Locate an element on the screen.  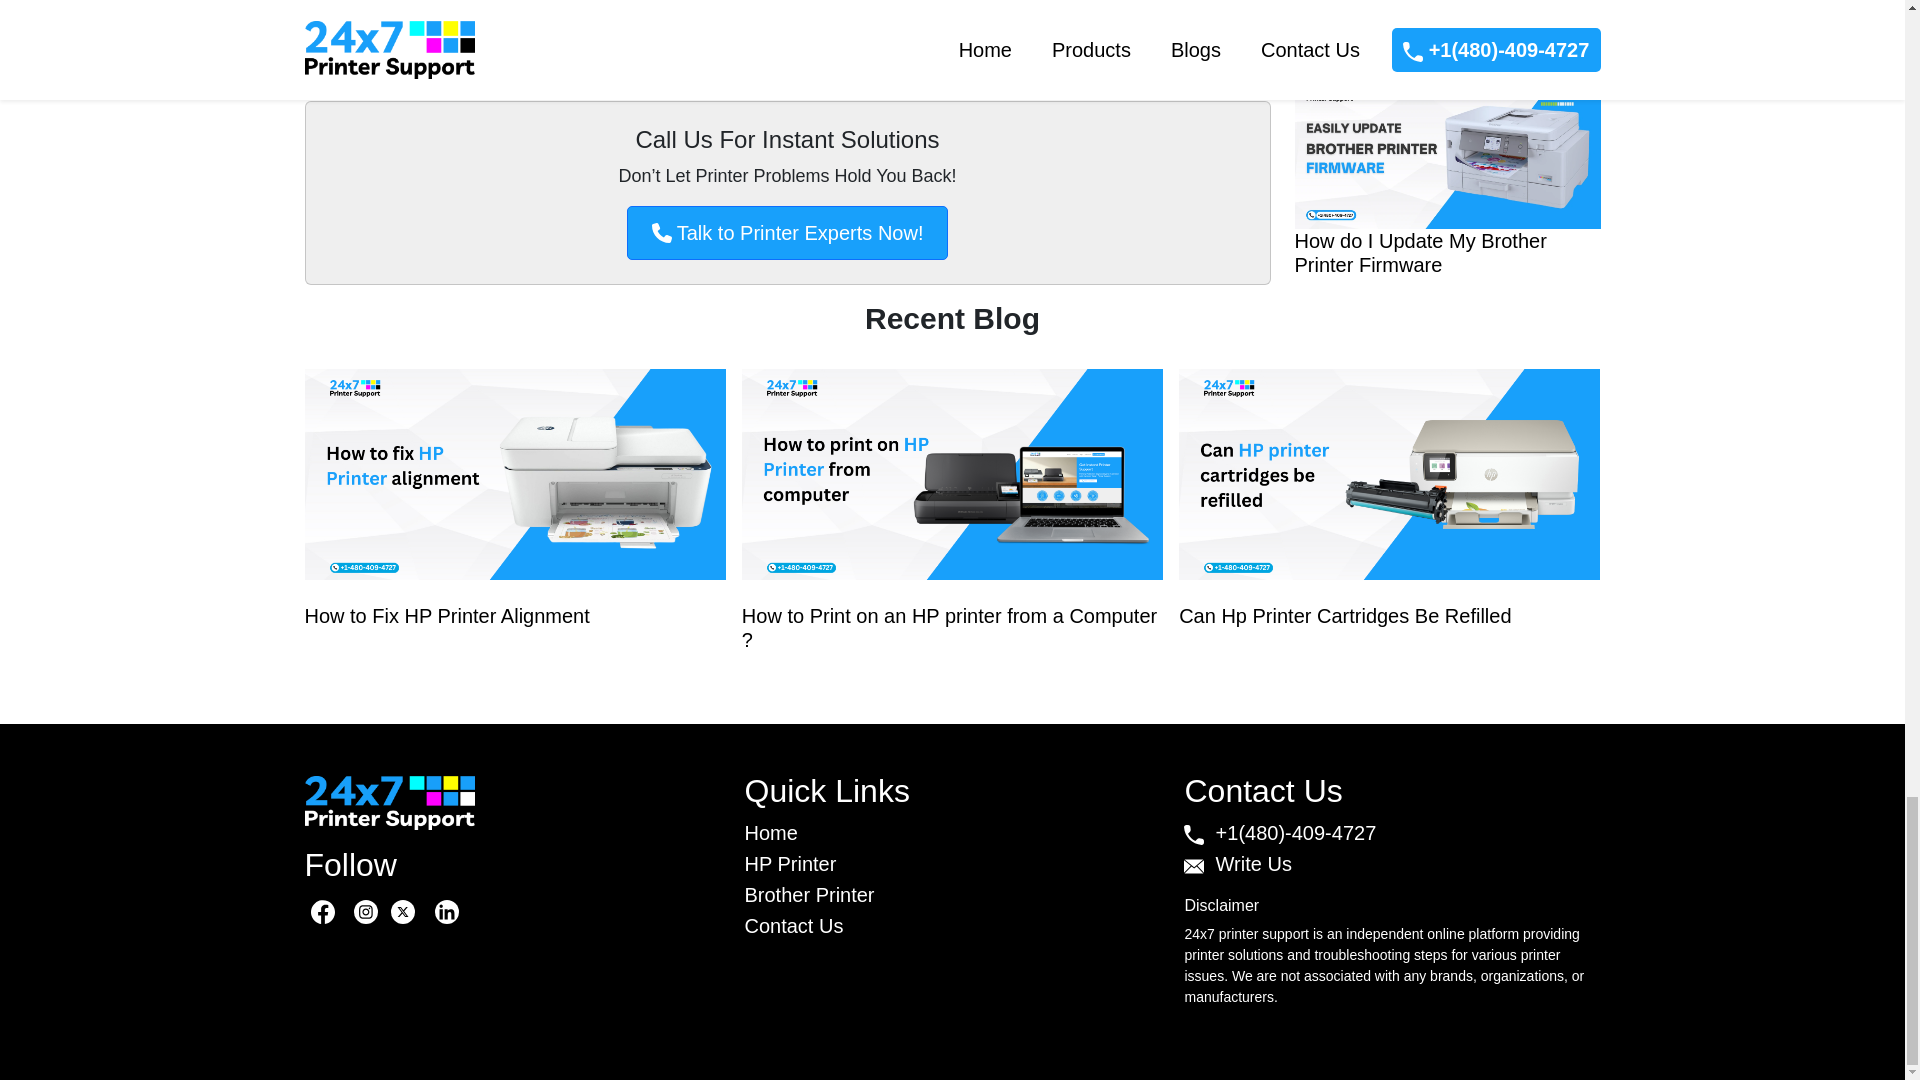
Contact Us is located at coordinates (793, 926).